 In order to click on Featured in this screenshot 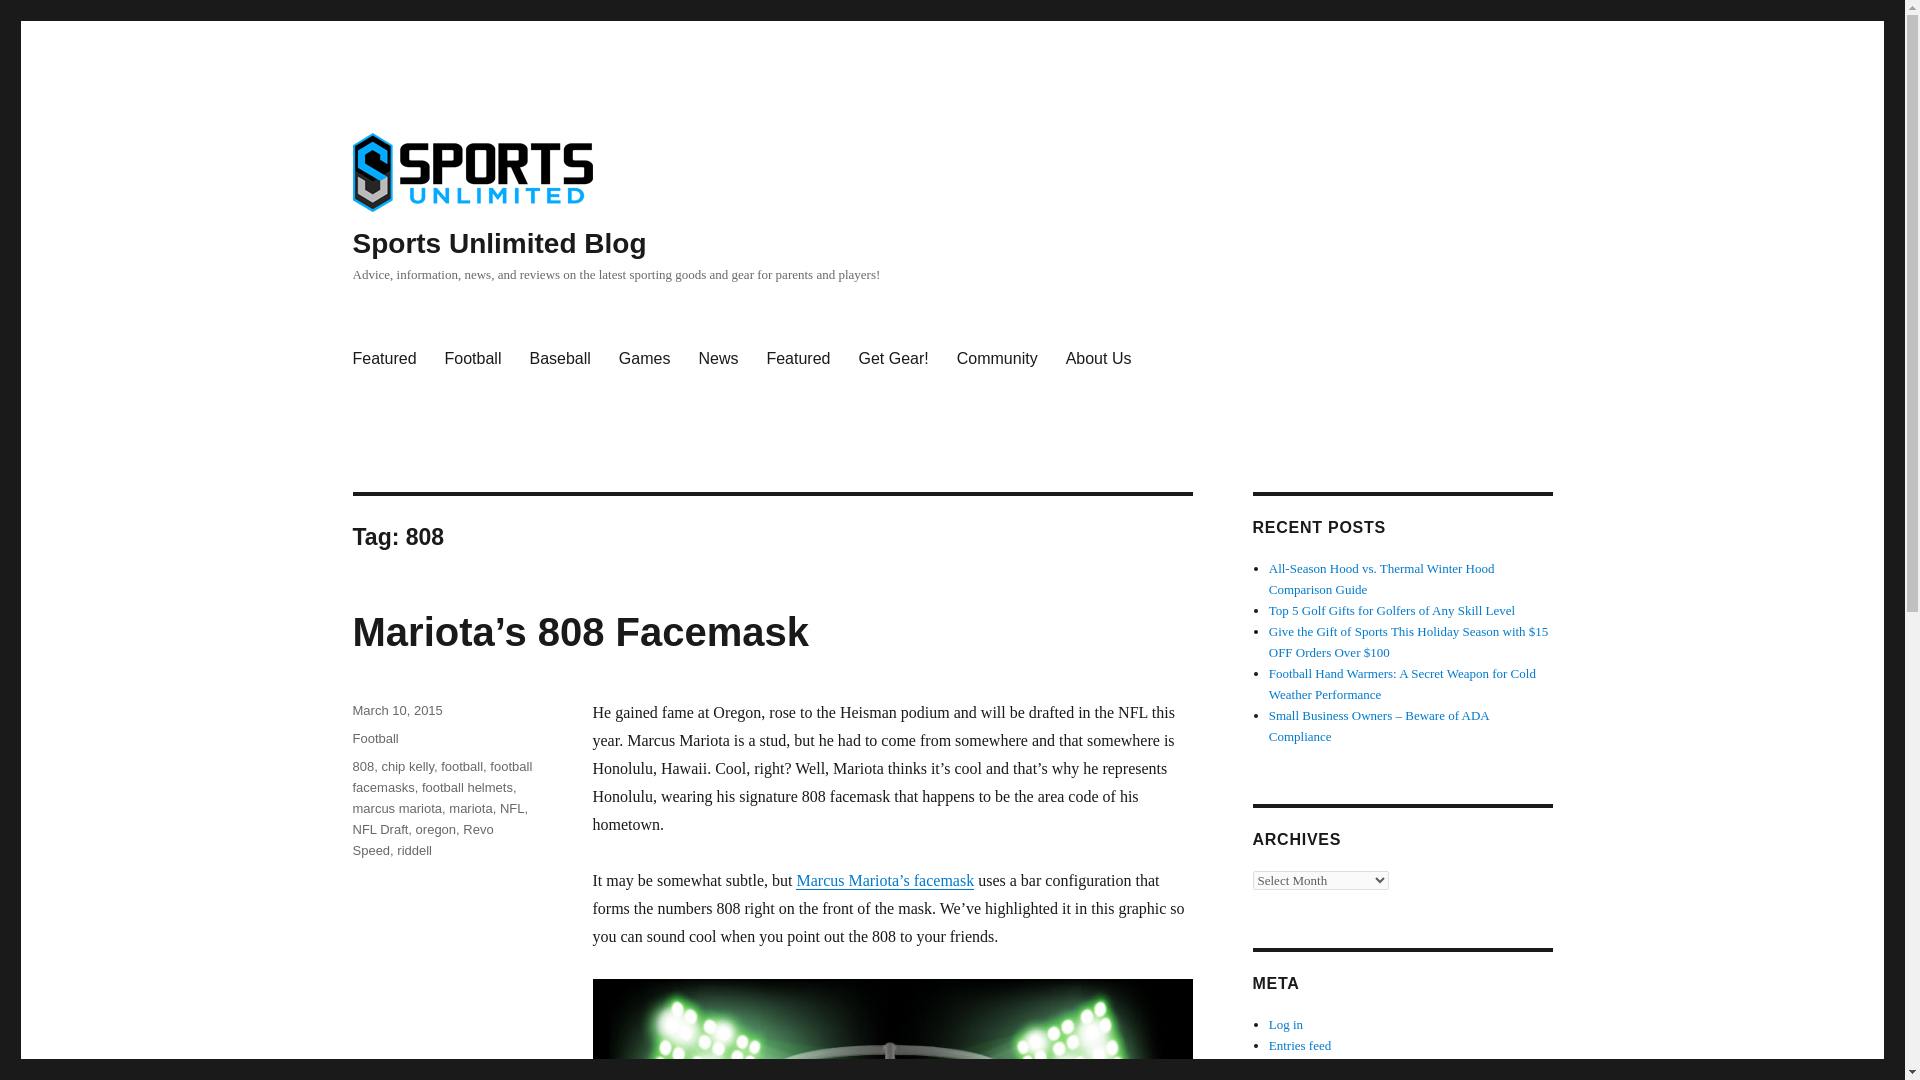, I will do `click(384, 359)`.